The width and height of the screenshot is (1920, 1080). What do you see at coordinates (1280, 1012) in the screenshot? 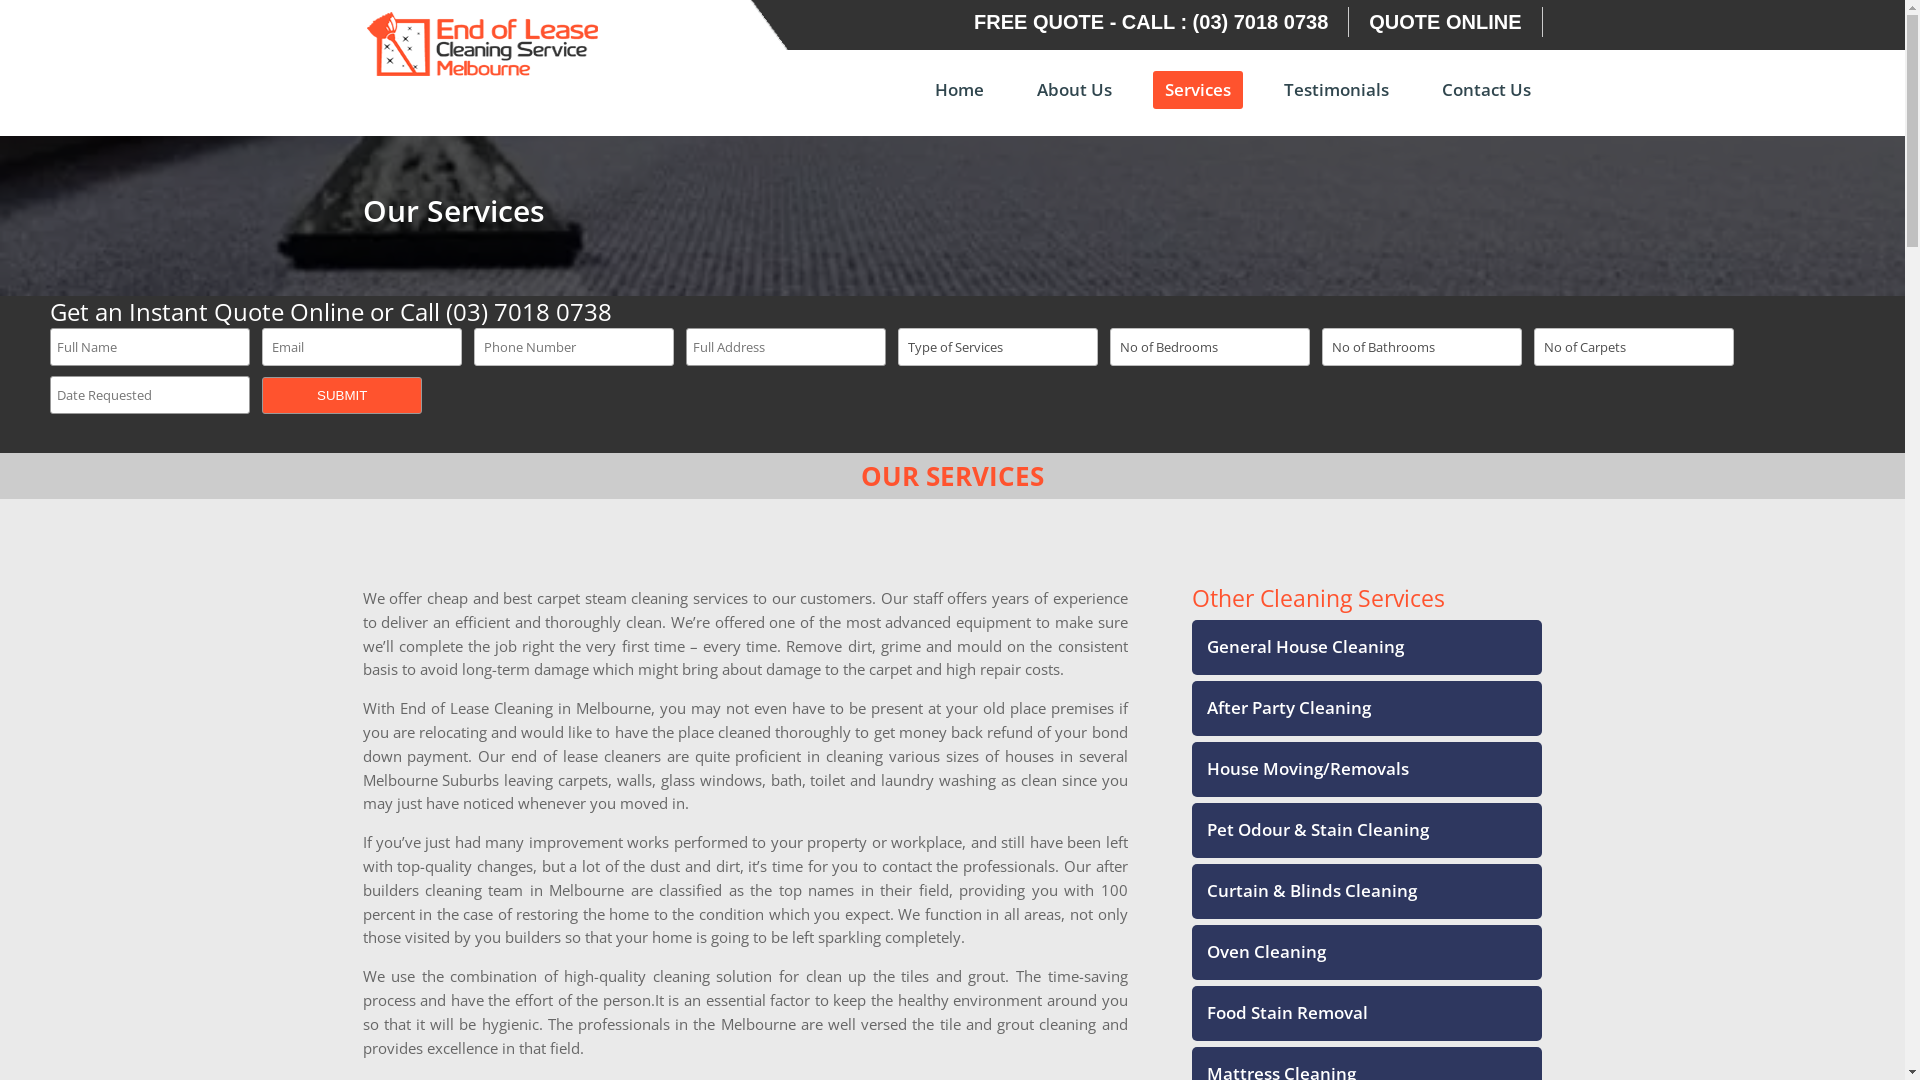
I see `Food Stain Removal` at bounding box center [1280, 1012].